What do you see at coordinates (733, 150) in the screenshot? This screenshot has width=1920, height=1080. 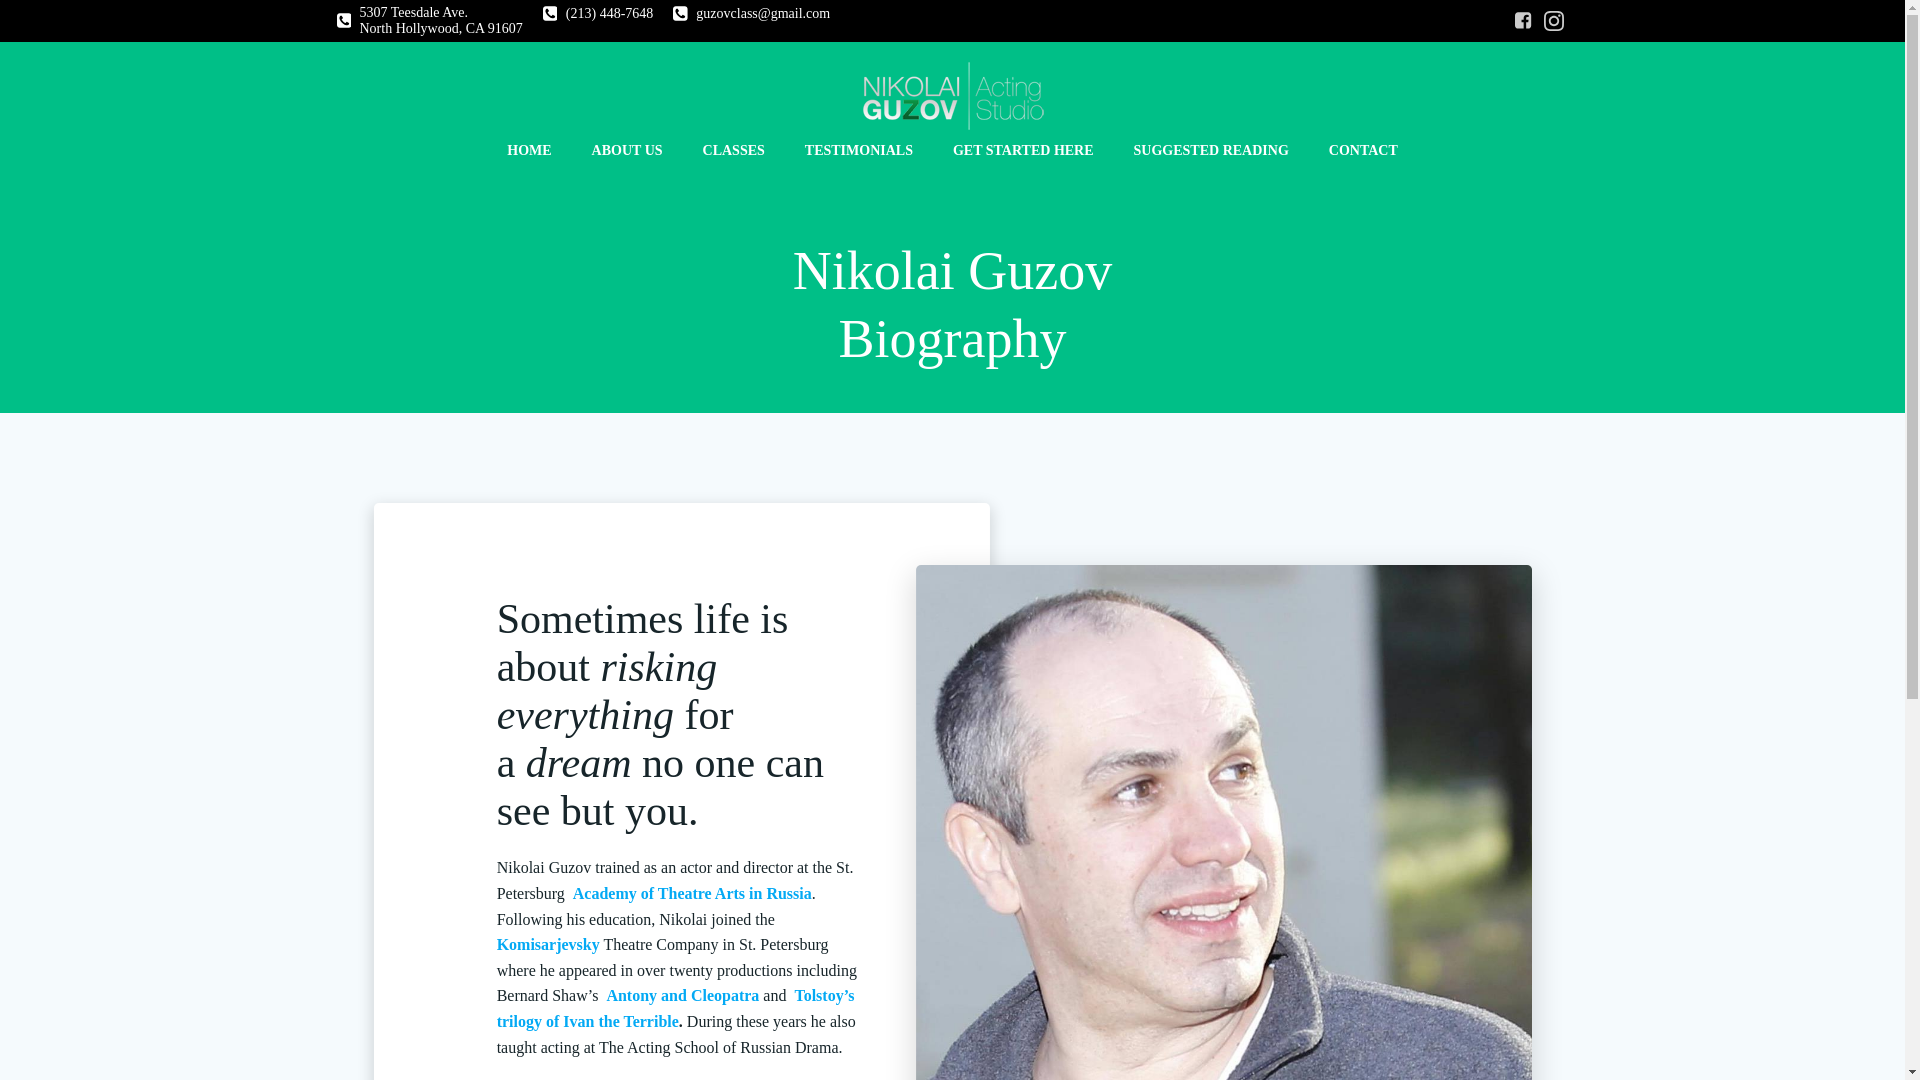 I see `CLASSES` at bounding box center [733, 150].